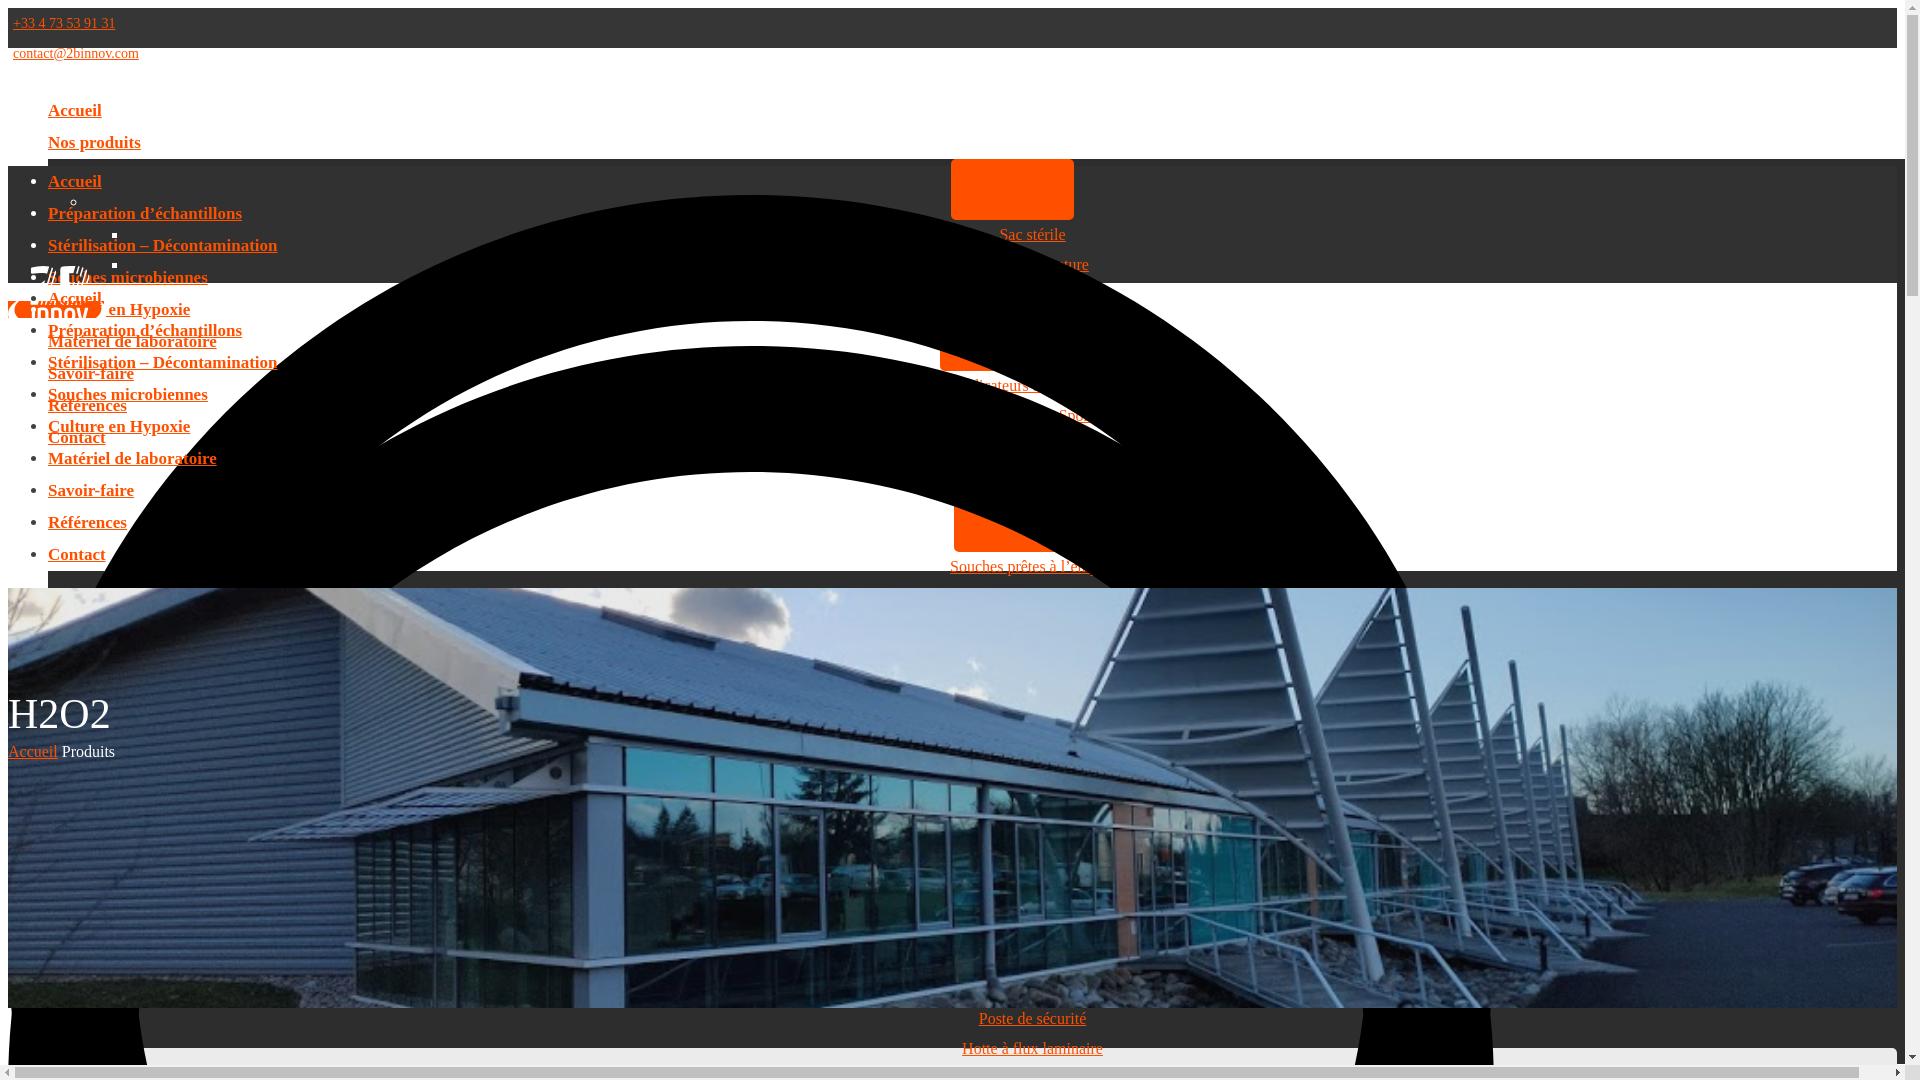 This screenshot has height=1080, width=1920. What do you see at coordinates (128, 394) in the screenshot?
I see `Souches microbiennes` at bounding box center [128, 394].